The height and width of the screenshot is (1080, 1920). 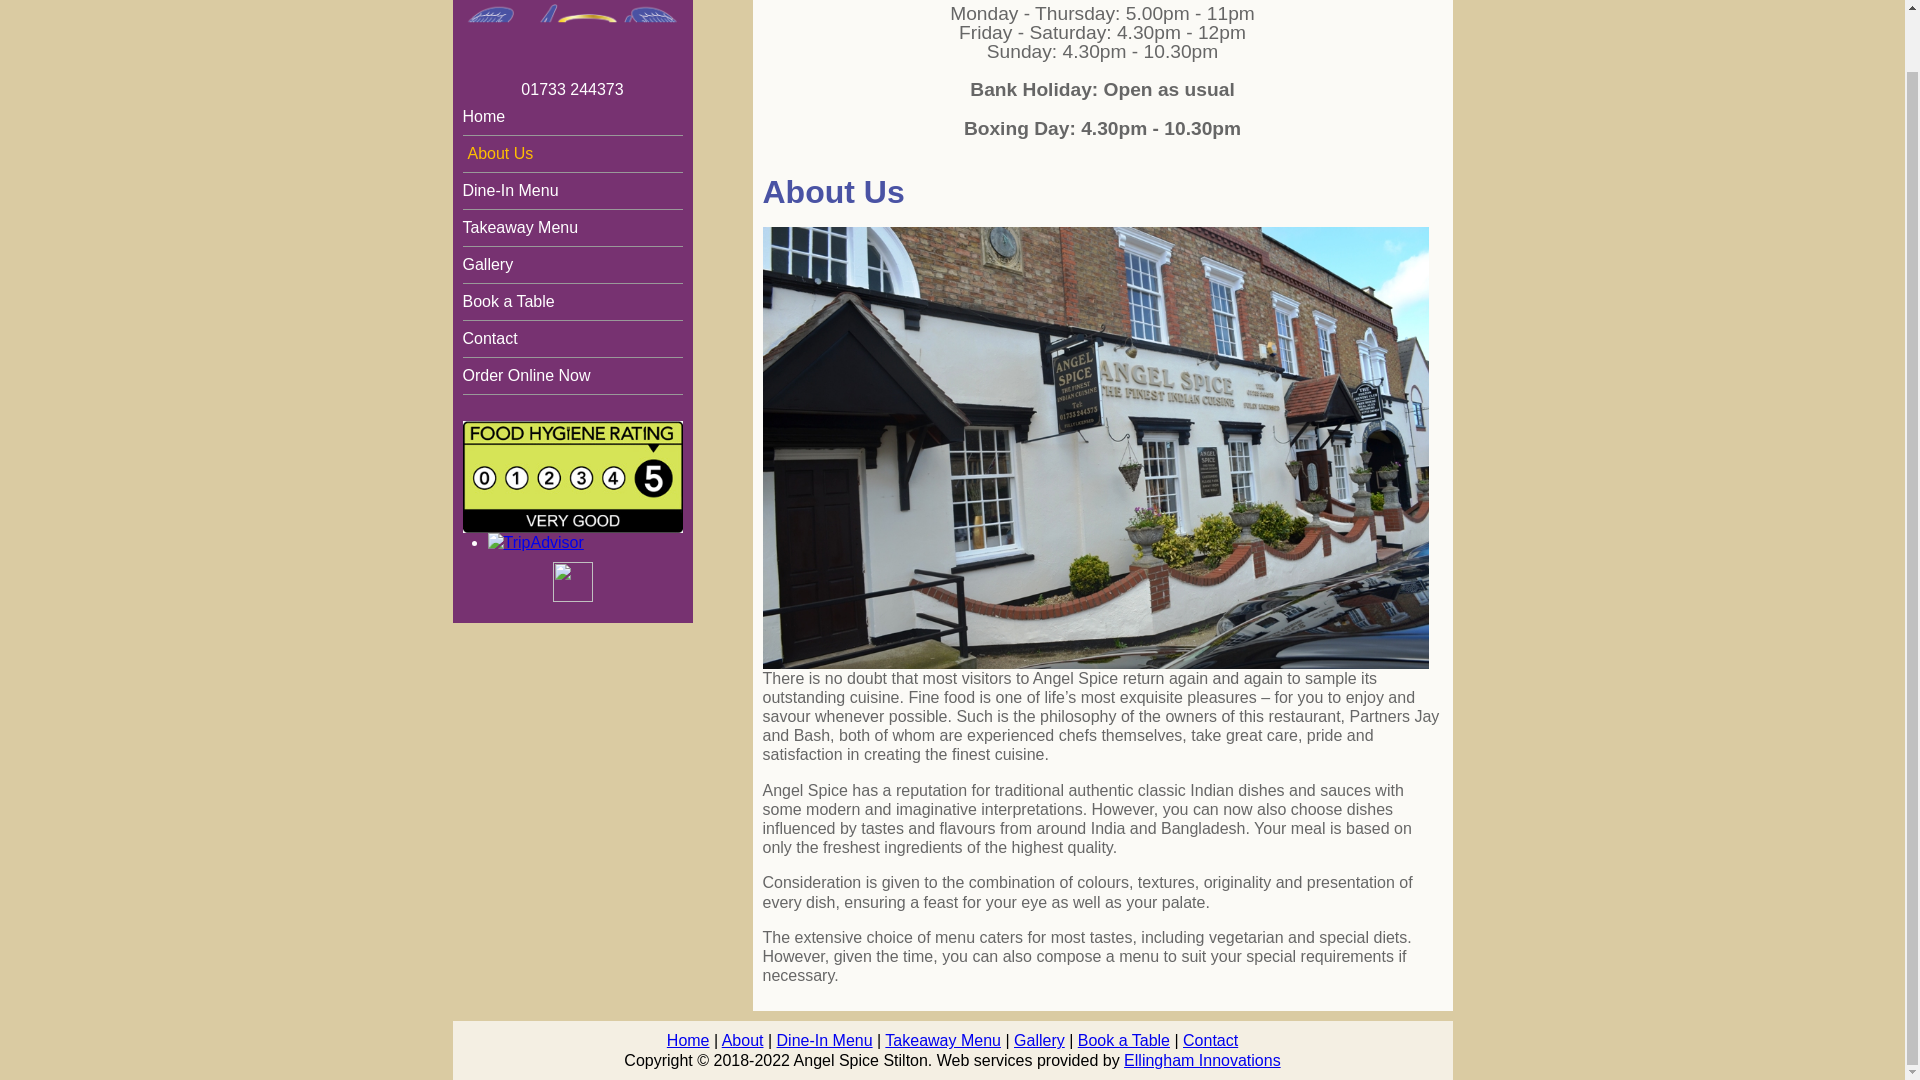 I want to click on About Us, so click(x=572, y=154).